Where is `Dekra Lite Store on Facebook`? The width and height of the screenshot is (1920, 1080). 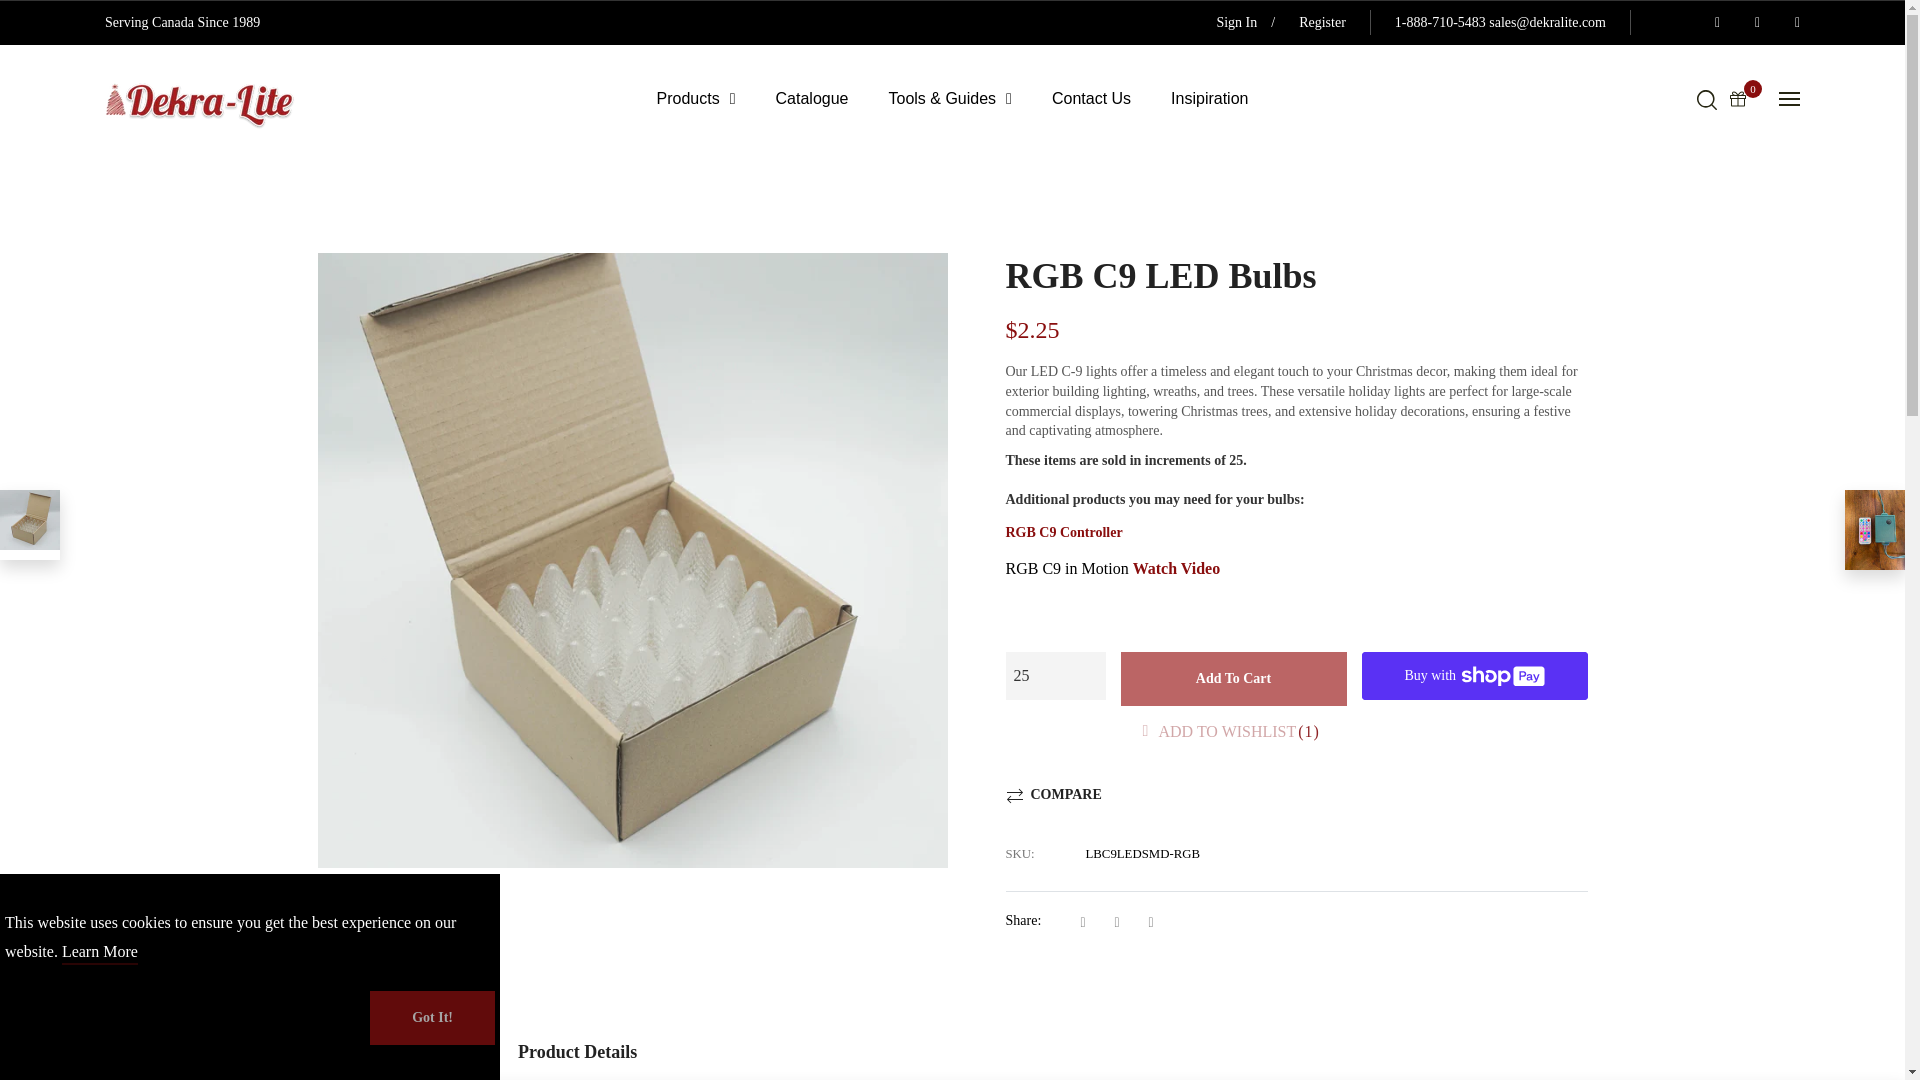 Dekra Lite Store on Facebook is located at coordinates (1712, 22).